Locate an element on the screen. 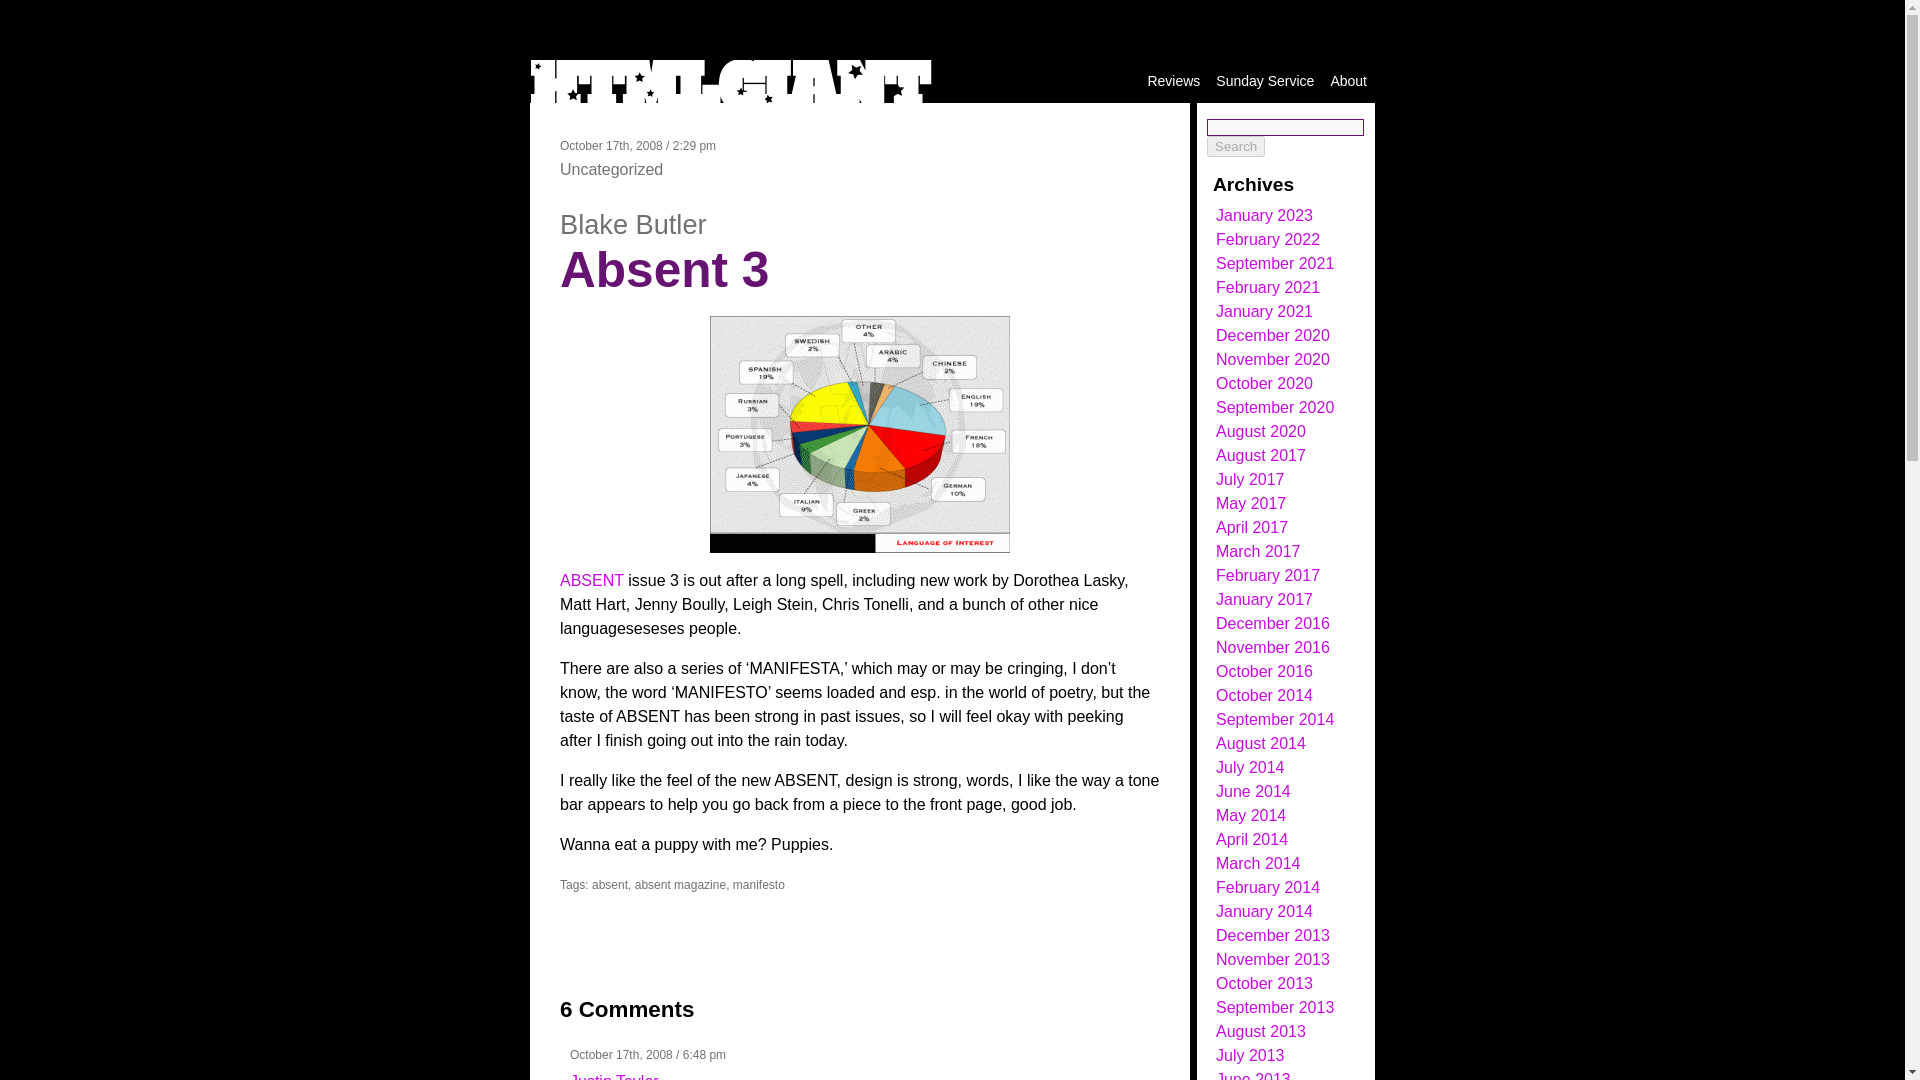 This screenshot has width=1920, height=1080. July 2017 is located at coordinates (1250, 479).